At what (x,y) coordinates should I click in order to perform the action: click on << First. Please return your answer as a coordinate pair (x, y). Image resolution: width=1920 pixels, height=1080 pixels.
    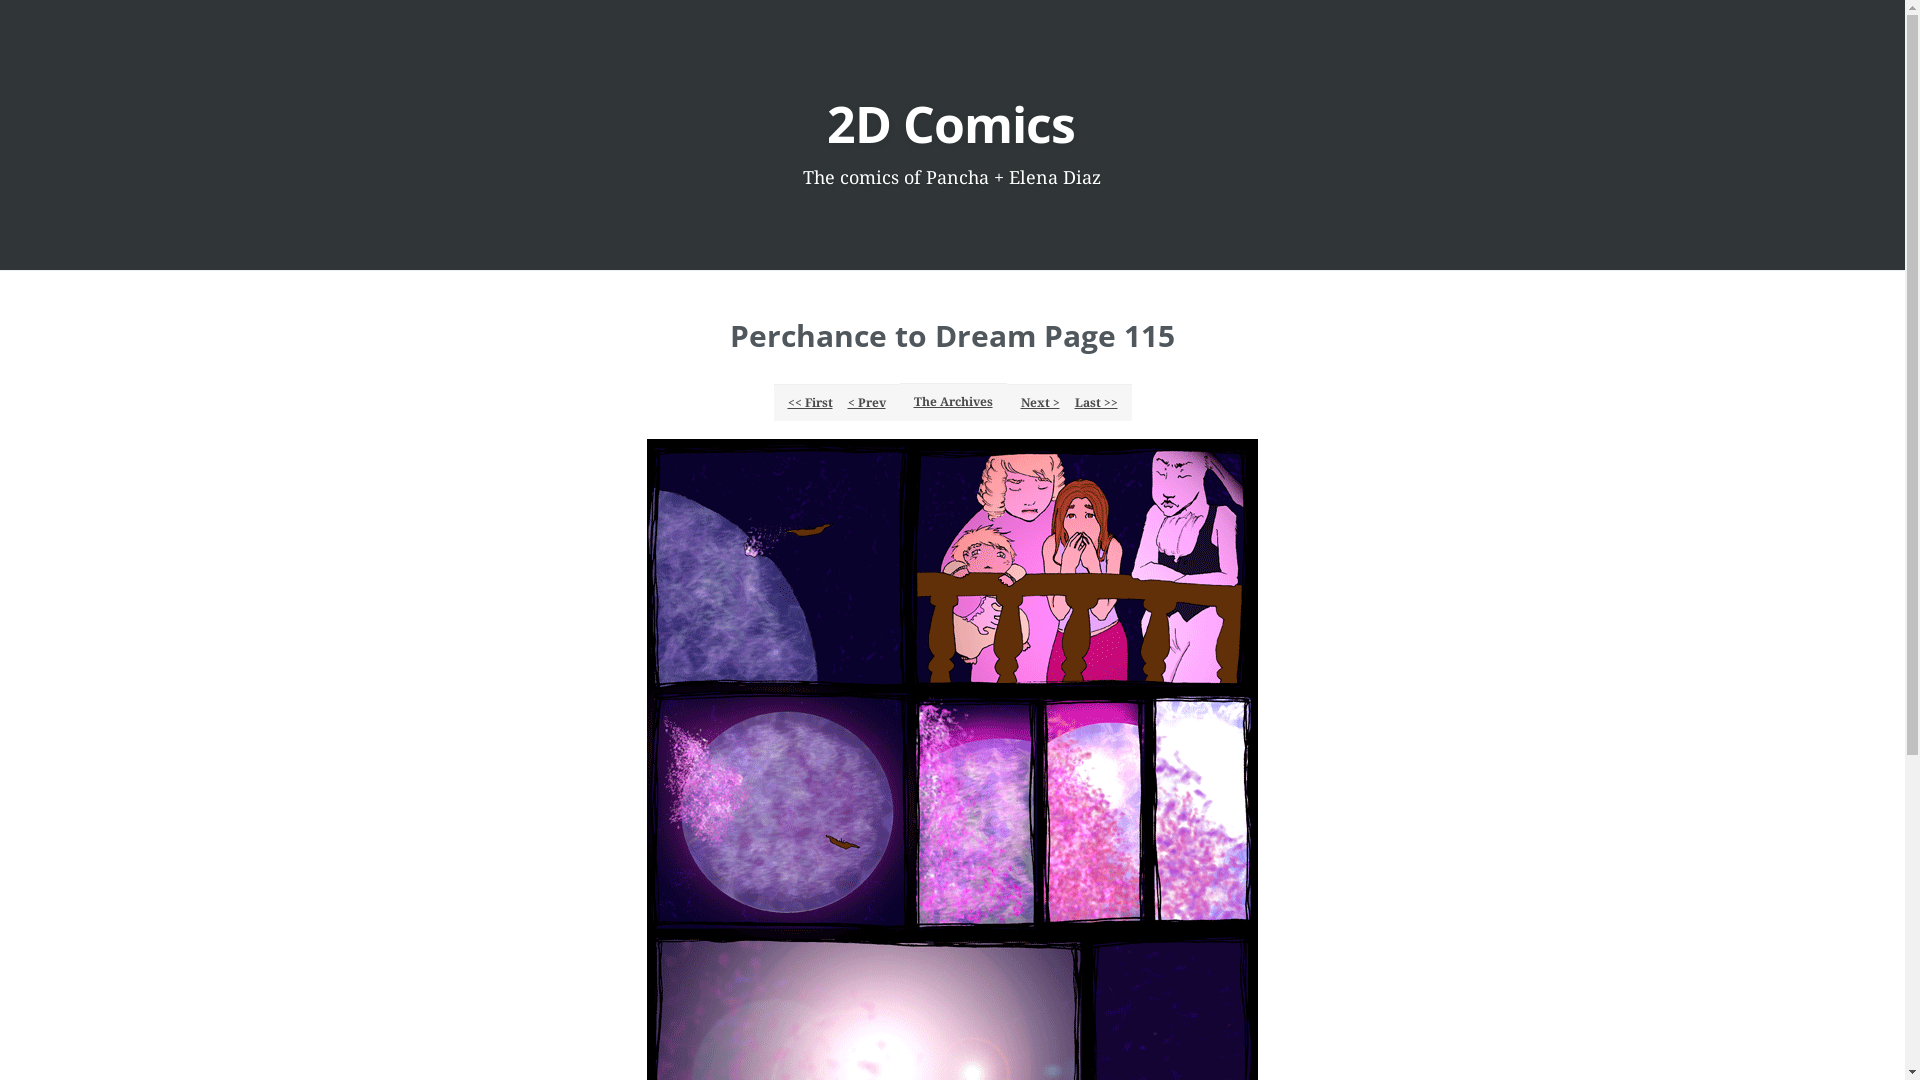
    Looking at the image, I should click on (810, 402).